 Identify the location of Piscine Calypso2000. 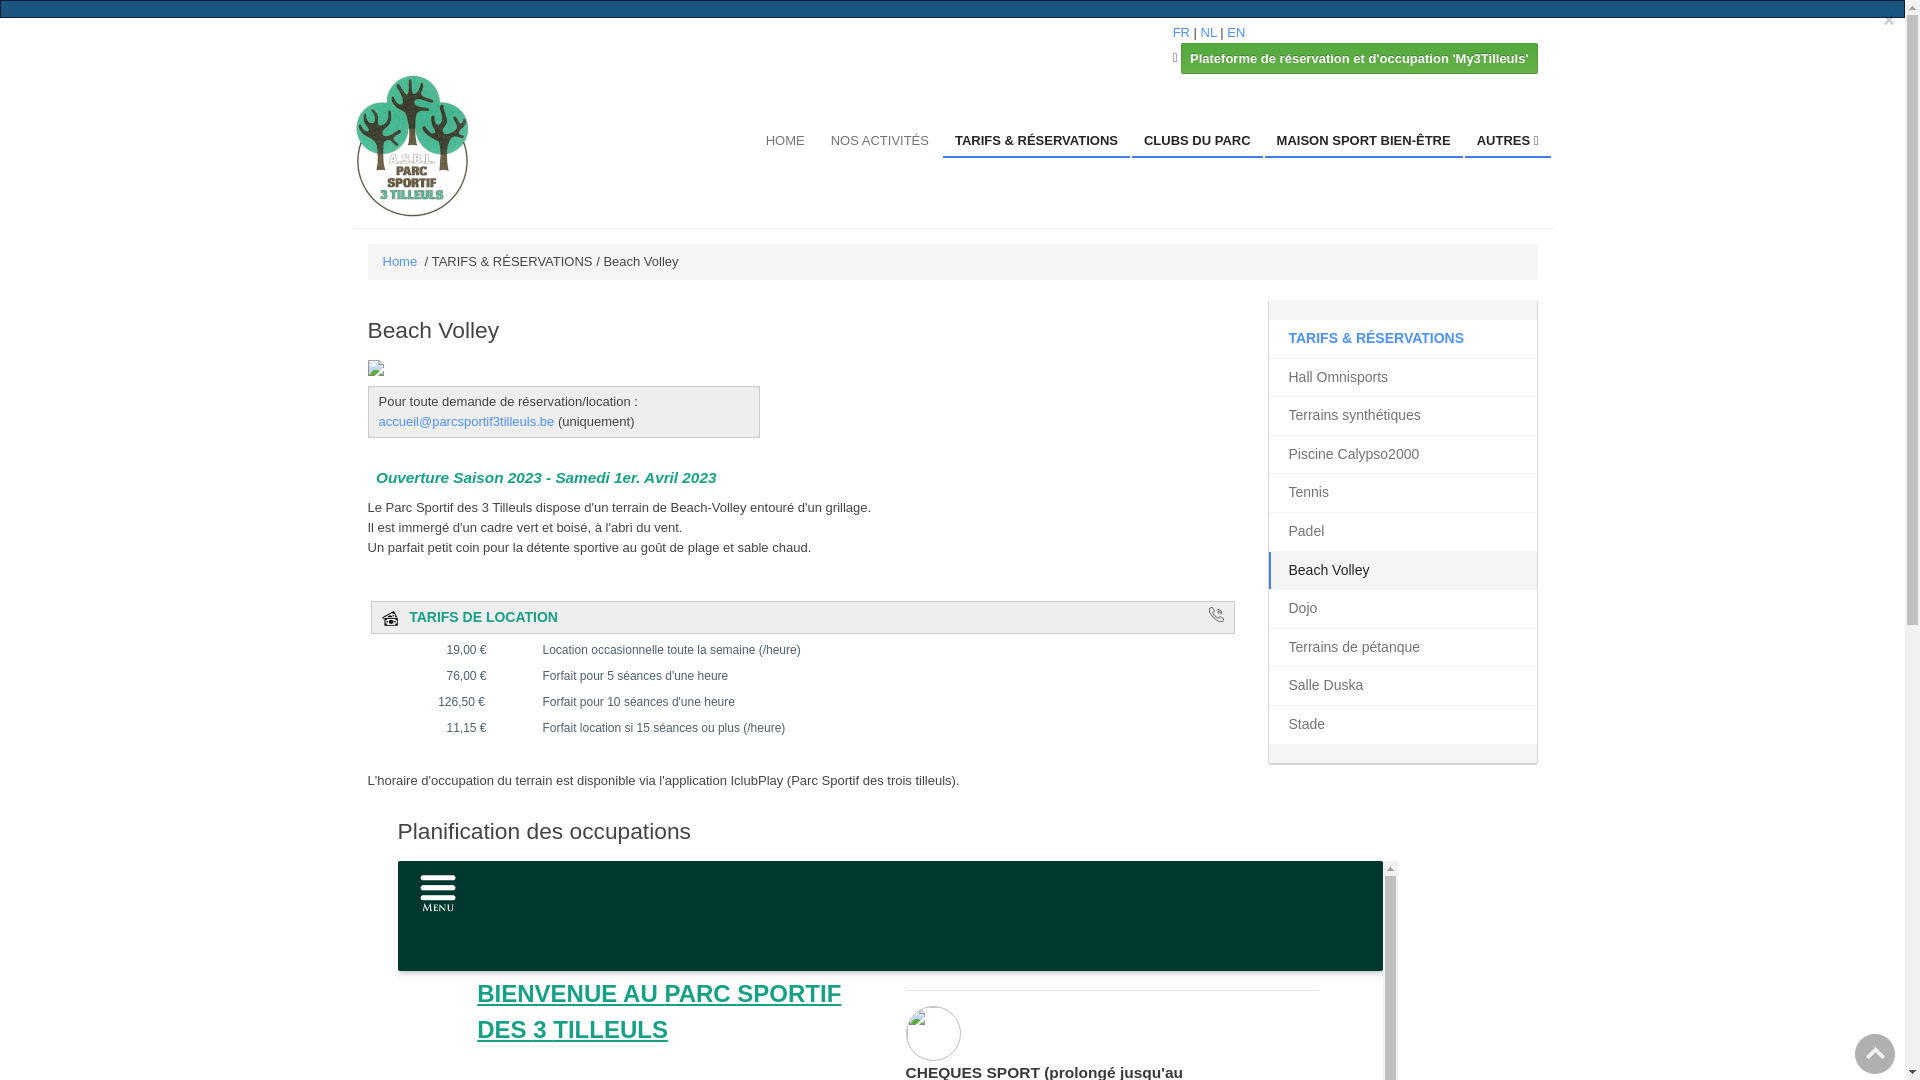
(1402, 455).